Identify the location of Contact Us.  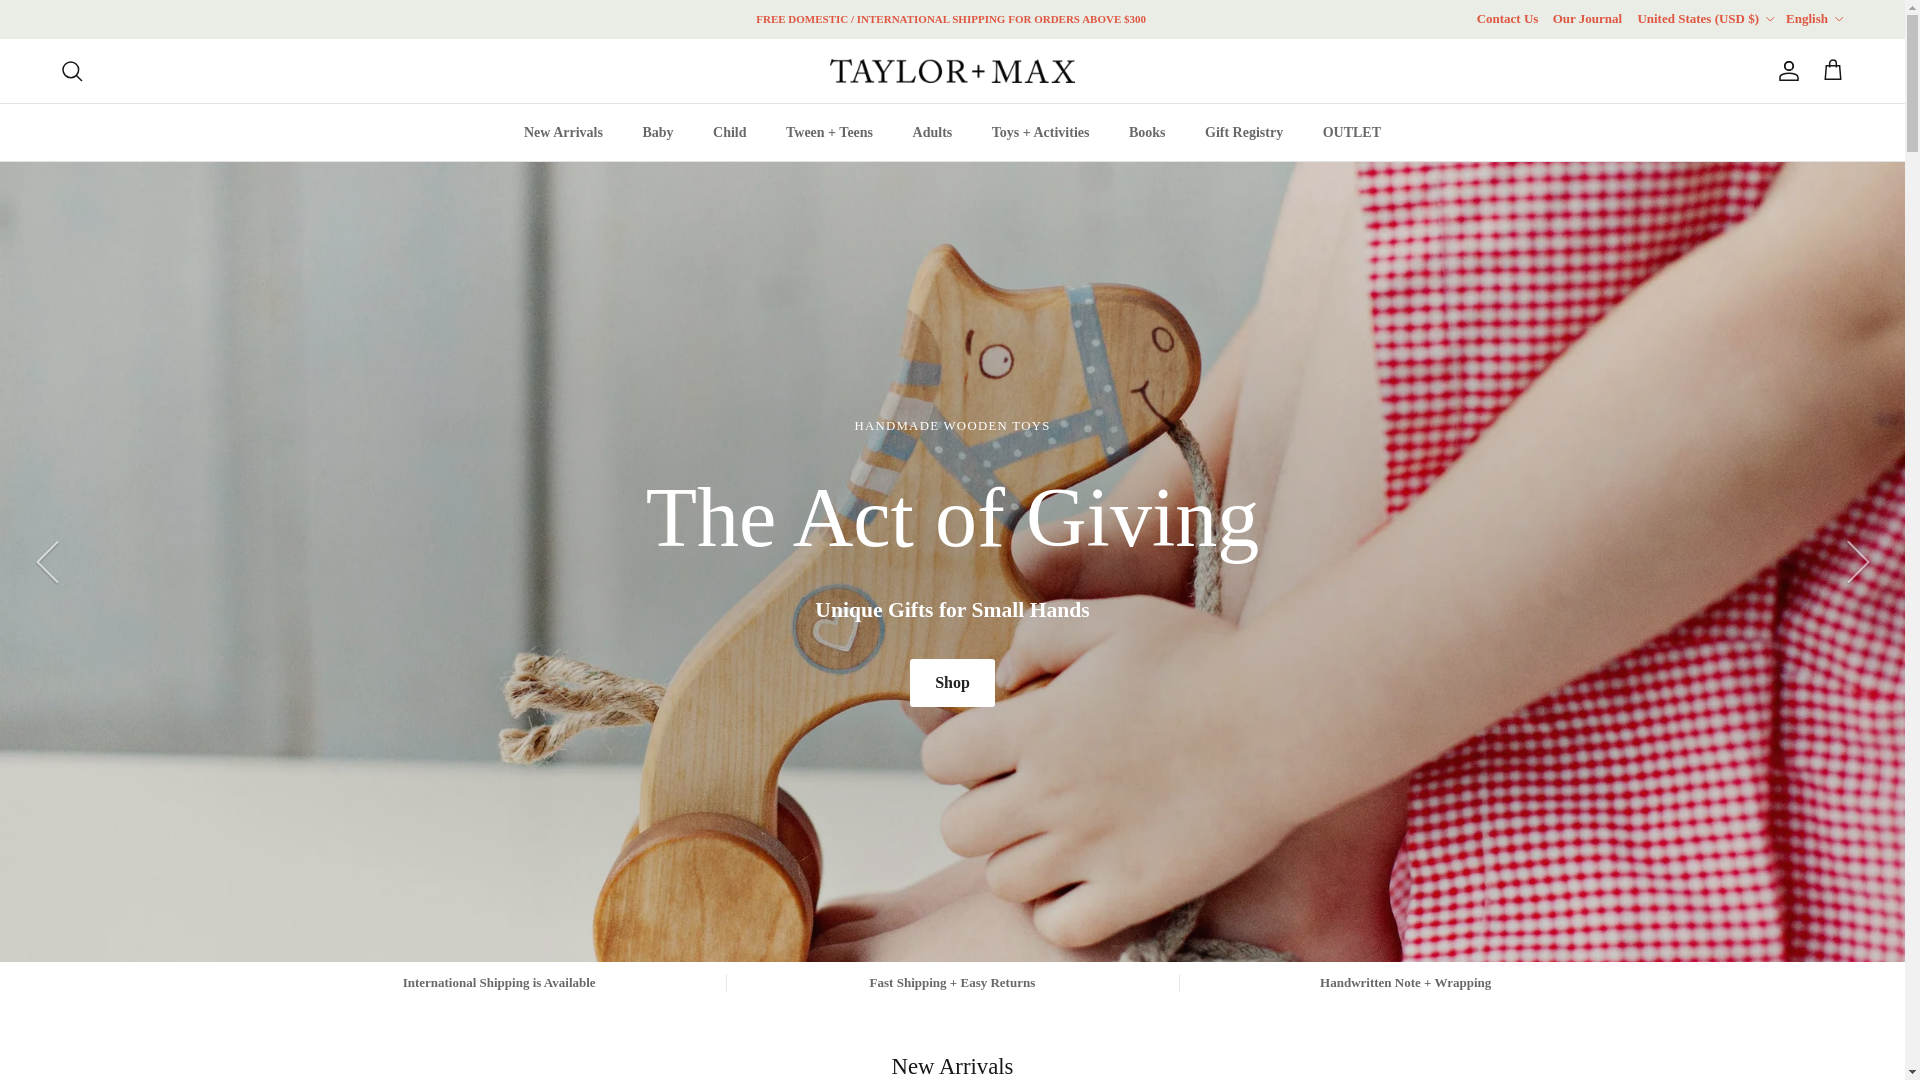
(1508, 19).